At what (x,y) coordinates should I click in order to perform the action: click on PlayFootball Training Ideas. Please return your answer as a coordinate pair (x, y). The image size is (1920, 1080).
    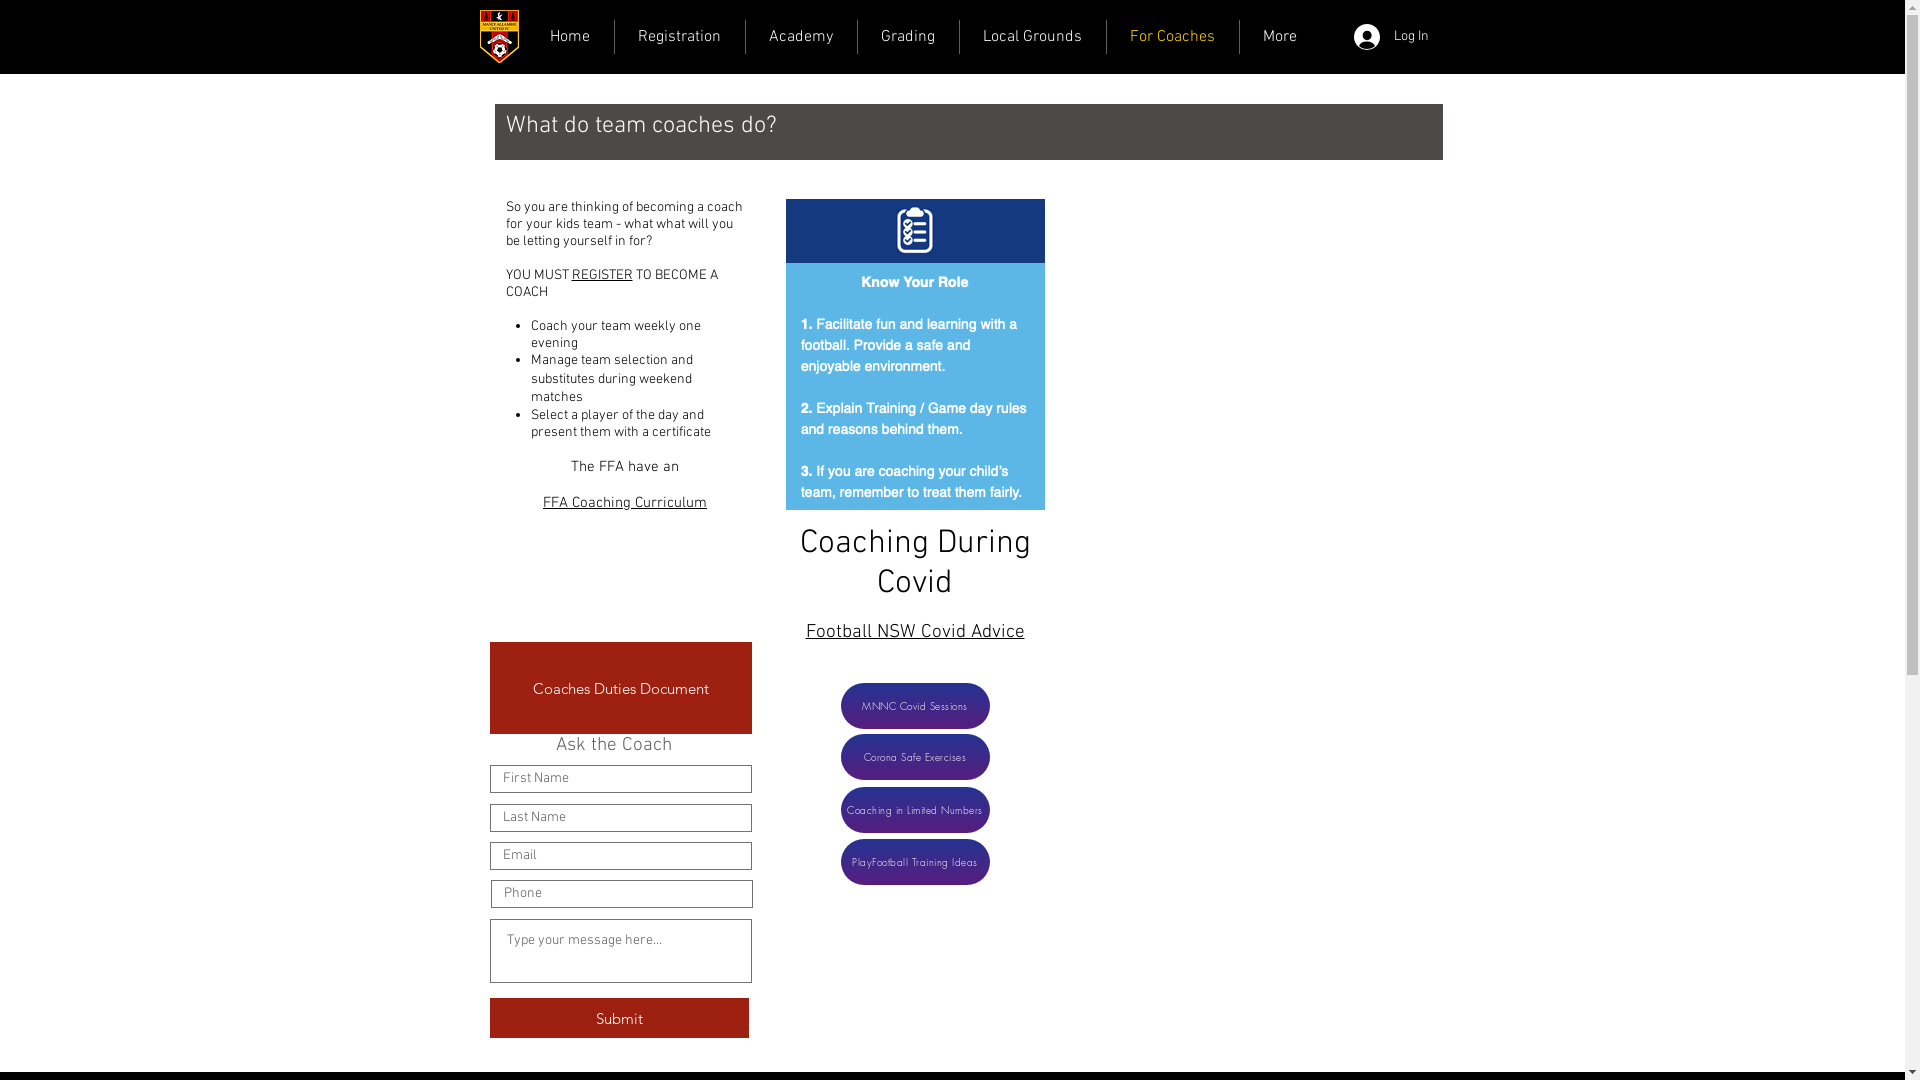
    Looking at the image, I should click on (914, 862).